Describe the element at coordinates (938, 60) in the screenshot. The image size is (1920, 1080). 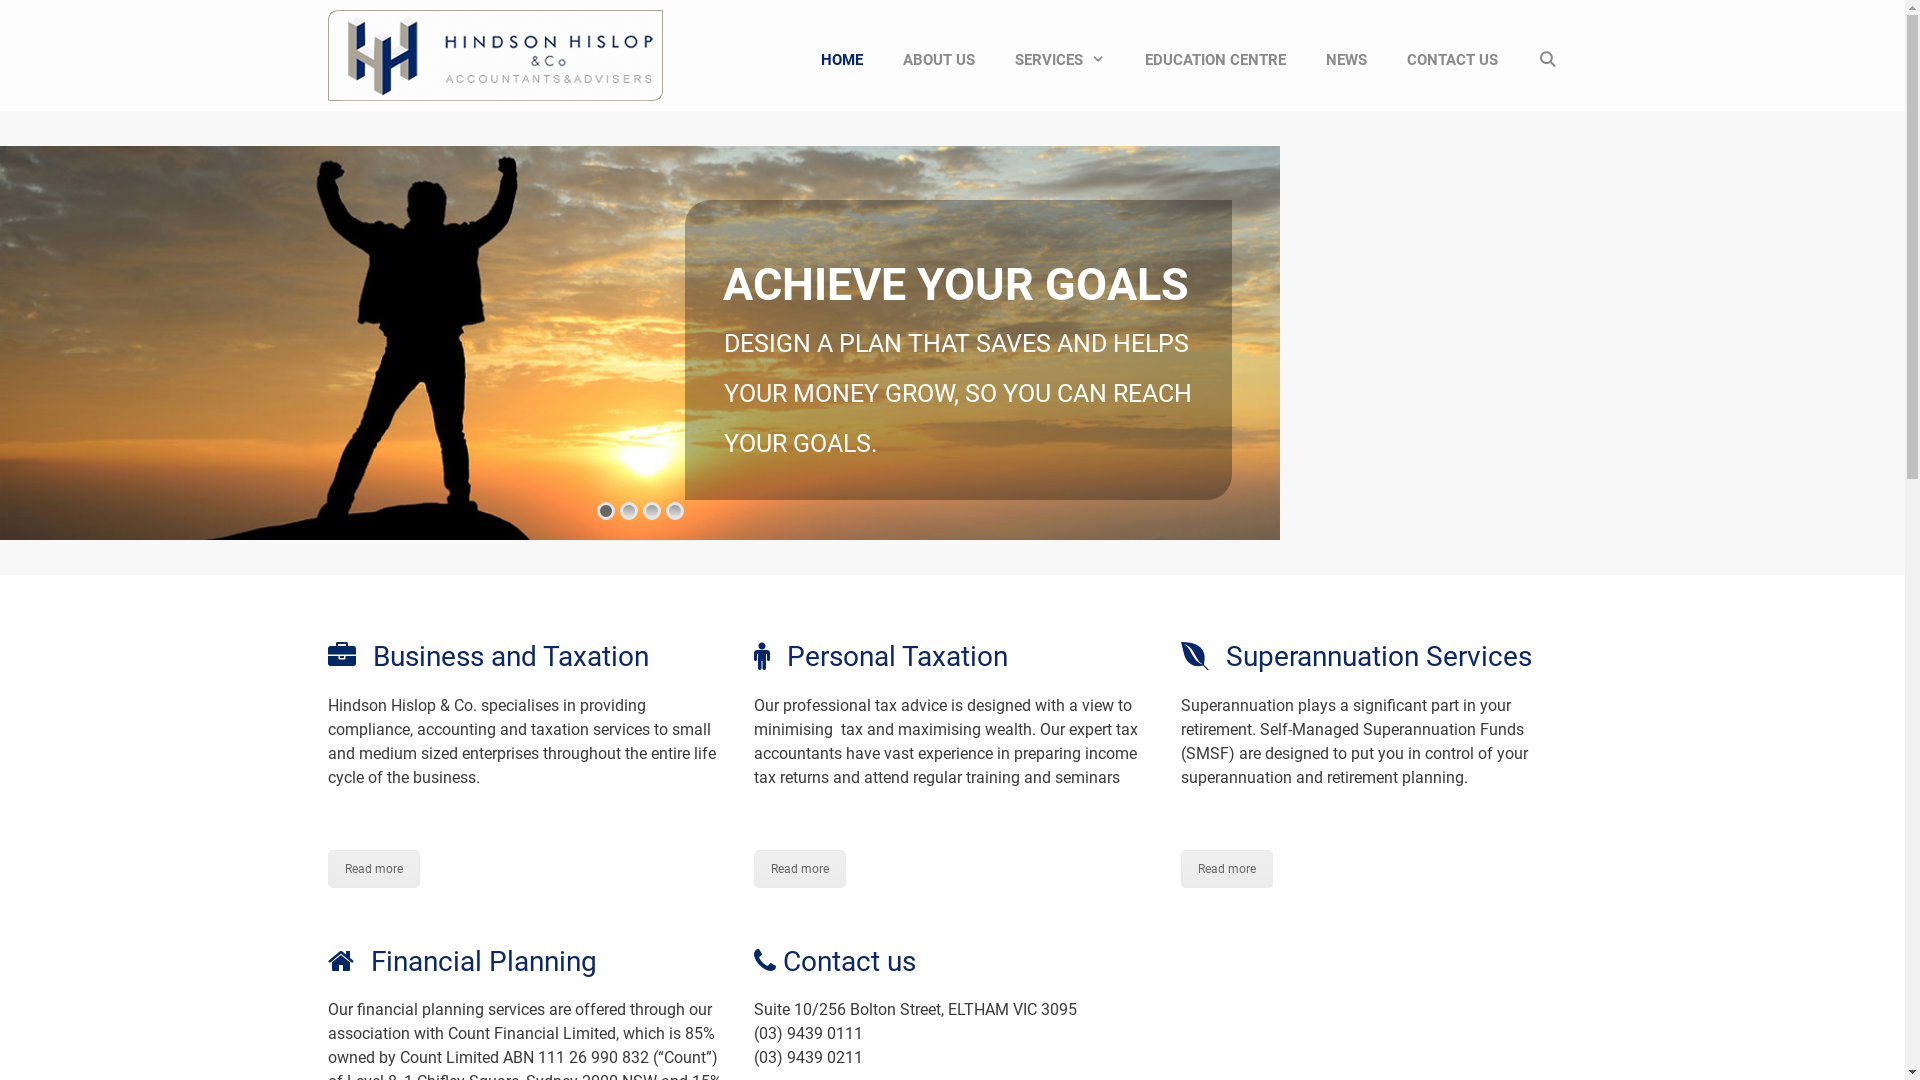
I see `ABOUT US` at that location.